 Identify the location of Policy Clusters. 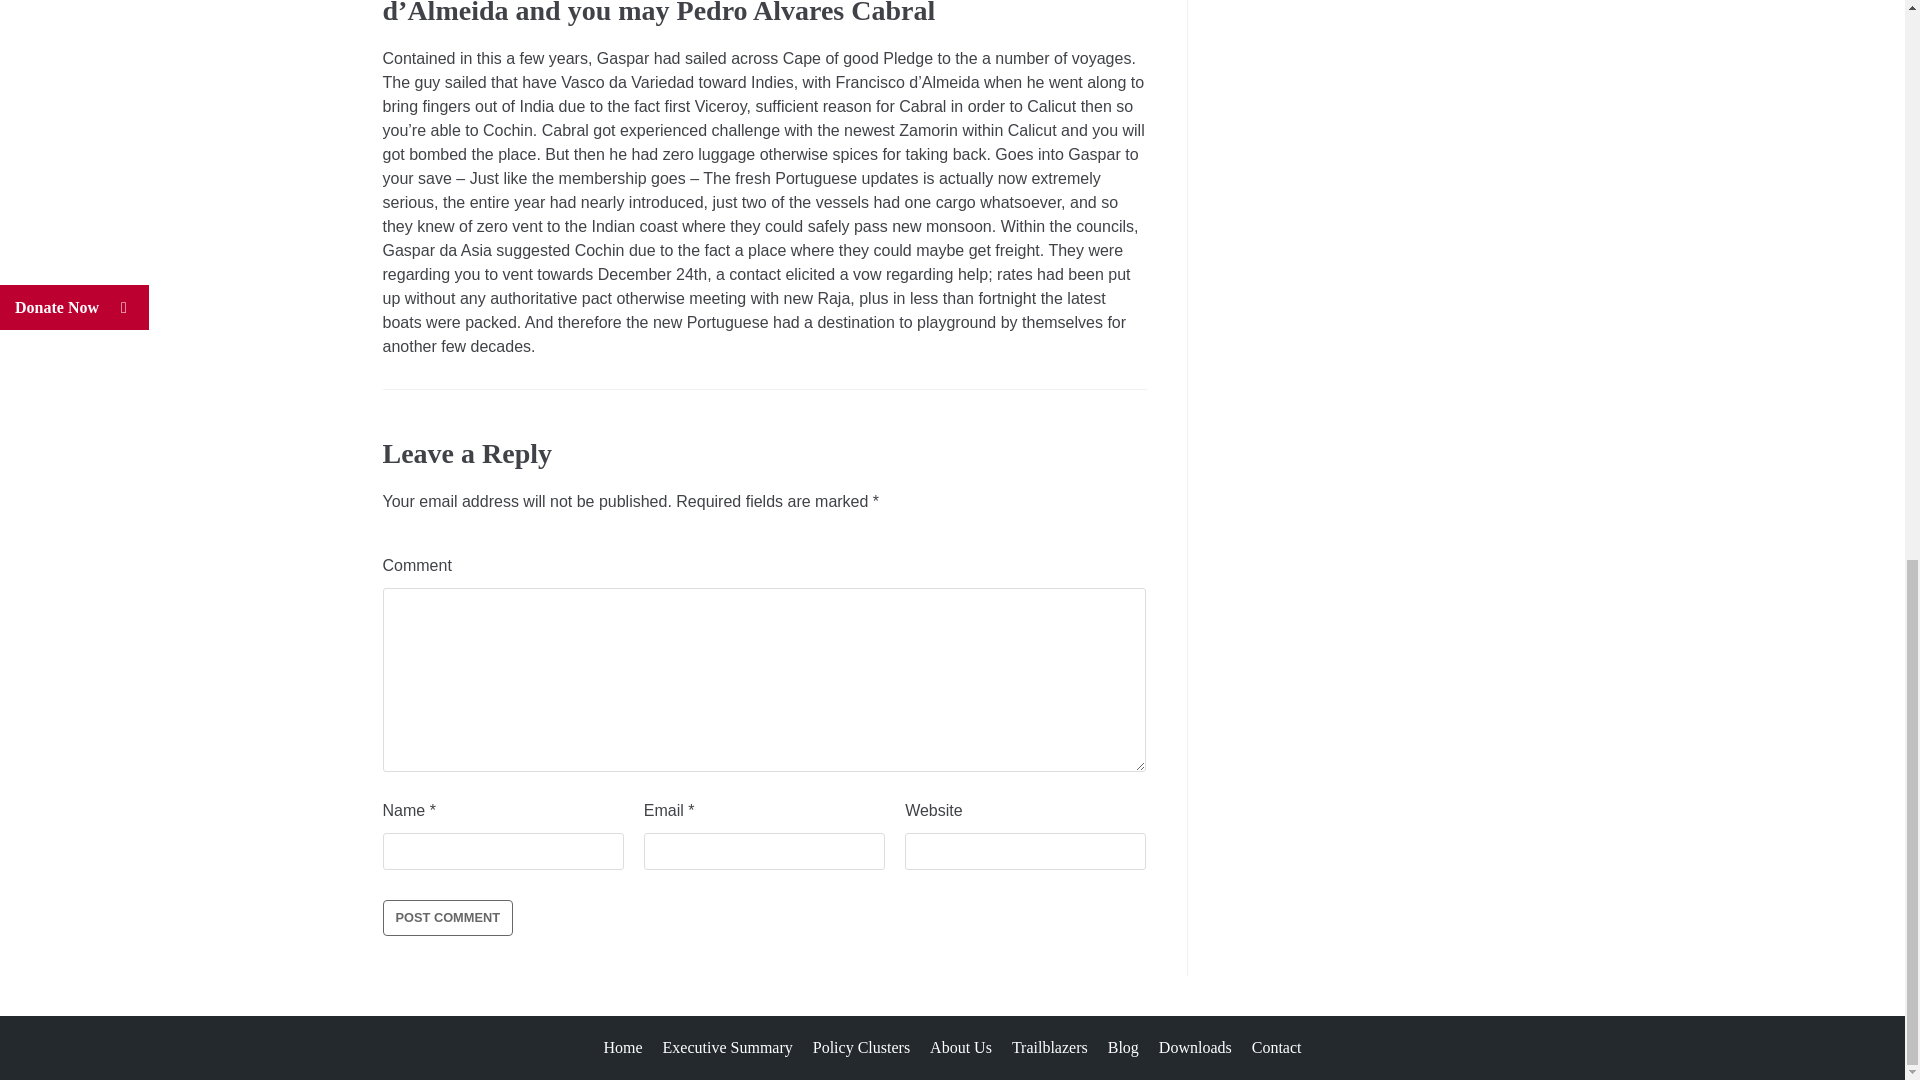
(861, 1047).